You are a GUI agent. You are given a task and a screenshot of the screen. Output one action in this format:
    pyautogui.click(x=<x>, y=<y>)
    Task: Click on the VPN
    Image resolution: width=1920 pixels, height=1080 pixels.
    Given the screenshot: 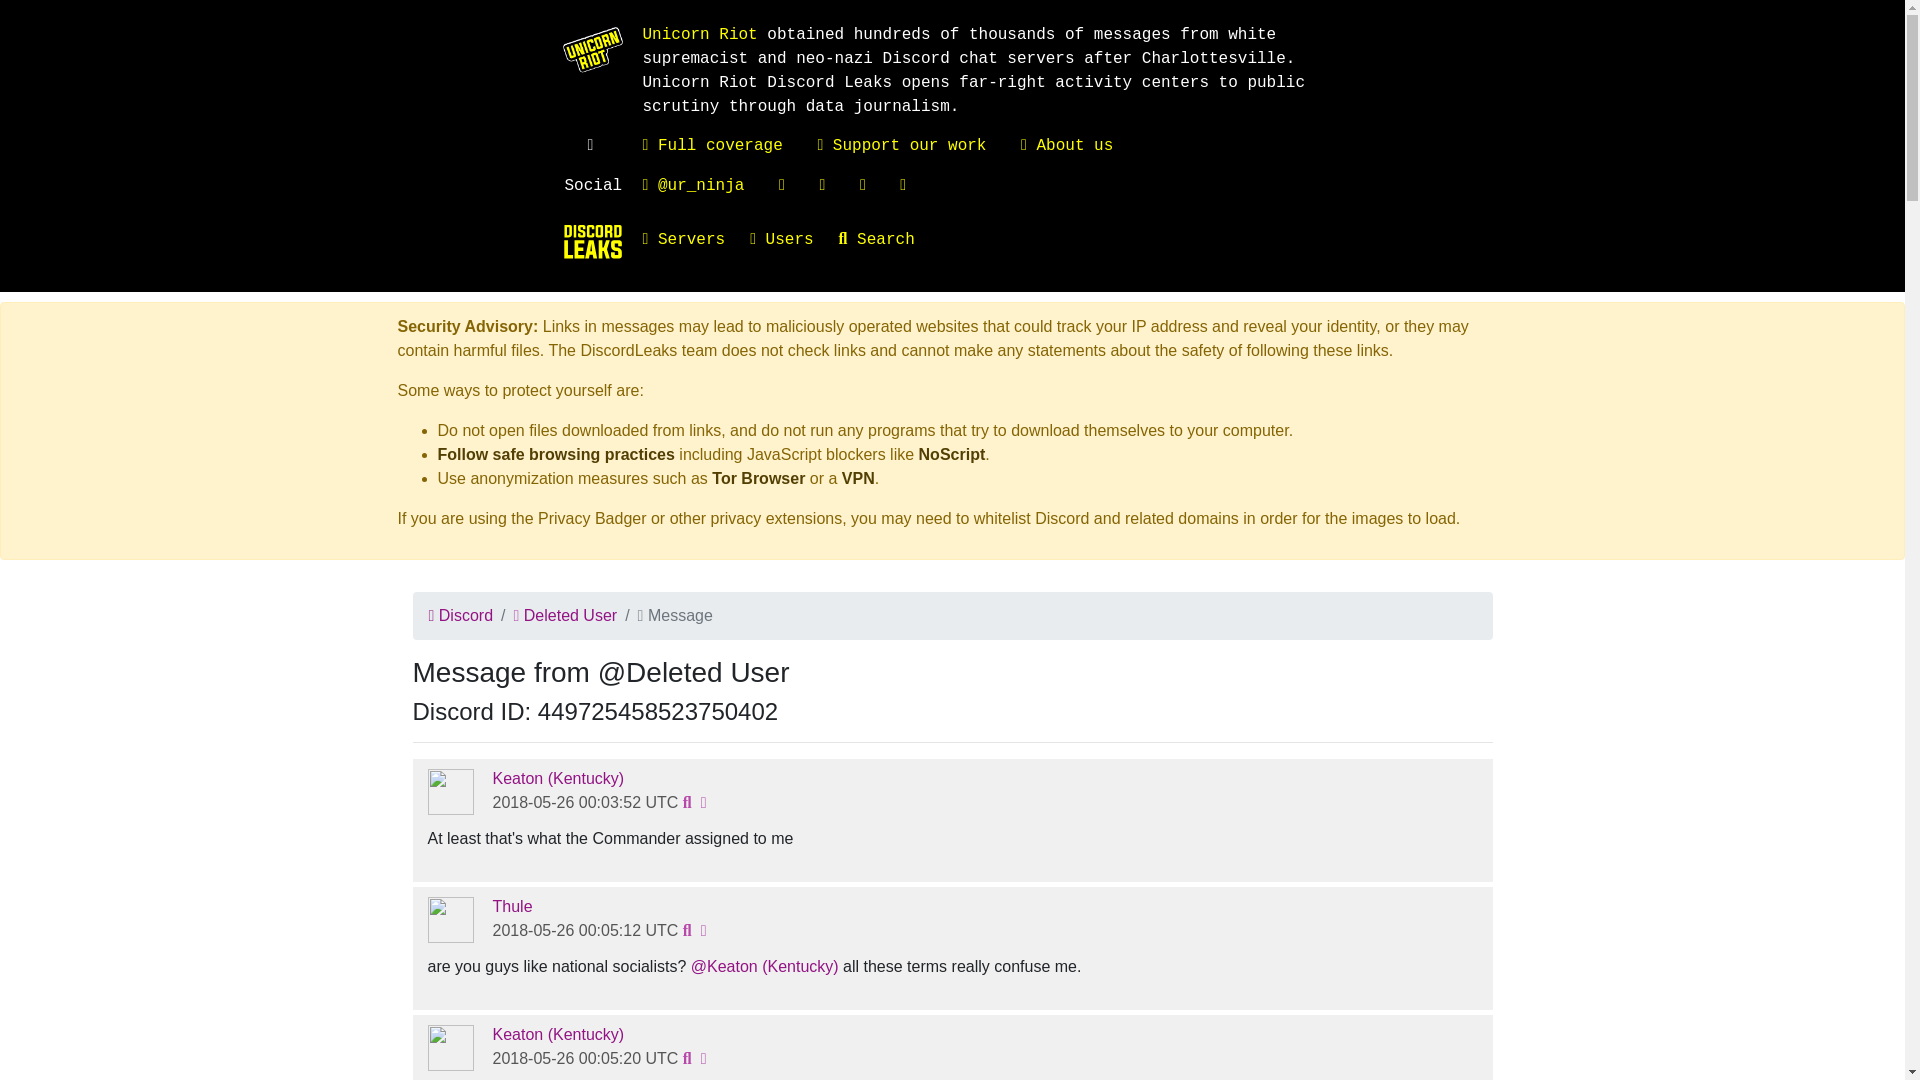 What is the action you would take?
    pyautogui.click(x=858, y=478)
    